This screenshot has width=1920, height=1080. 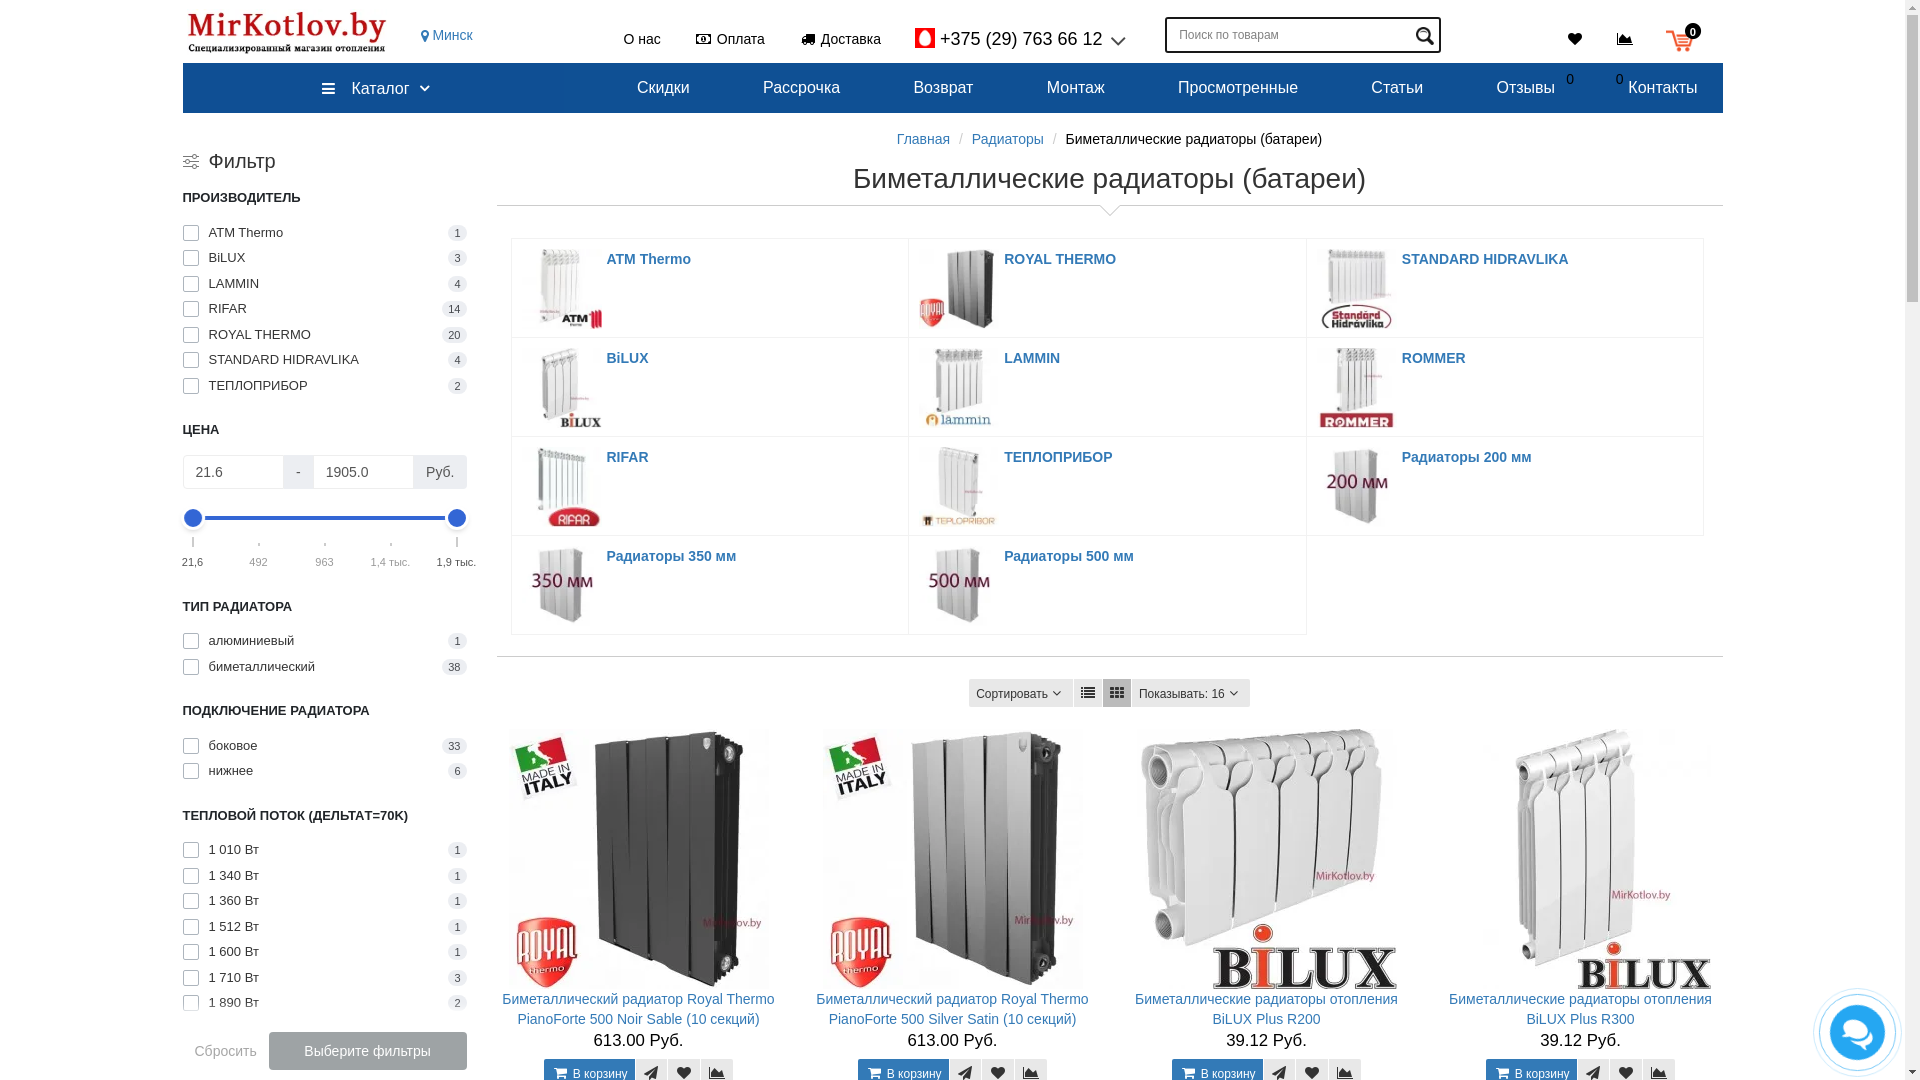 What do you see at coordinates (958, 289) in the screenshot?
I see `ROYAL THERMO` at bounding box center [958, 289].